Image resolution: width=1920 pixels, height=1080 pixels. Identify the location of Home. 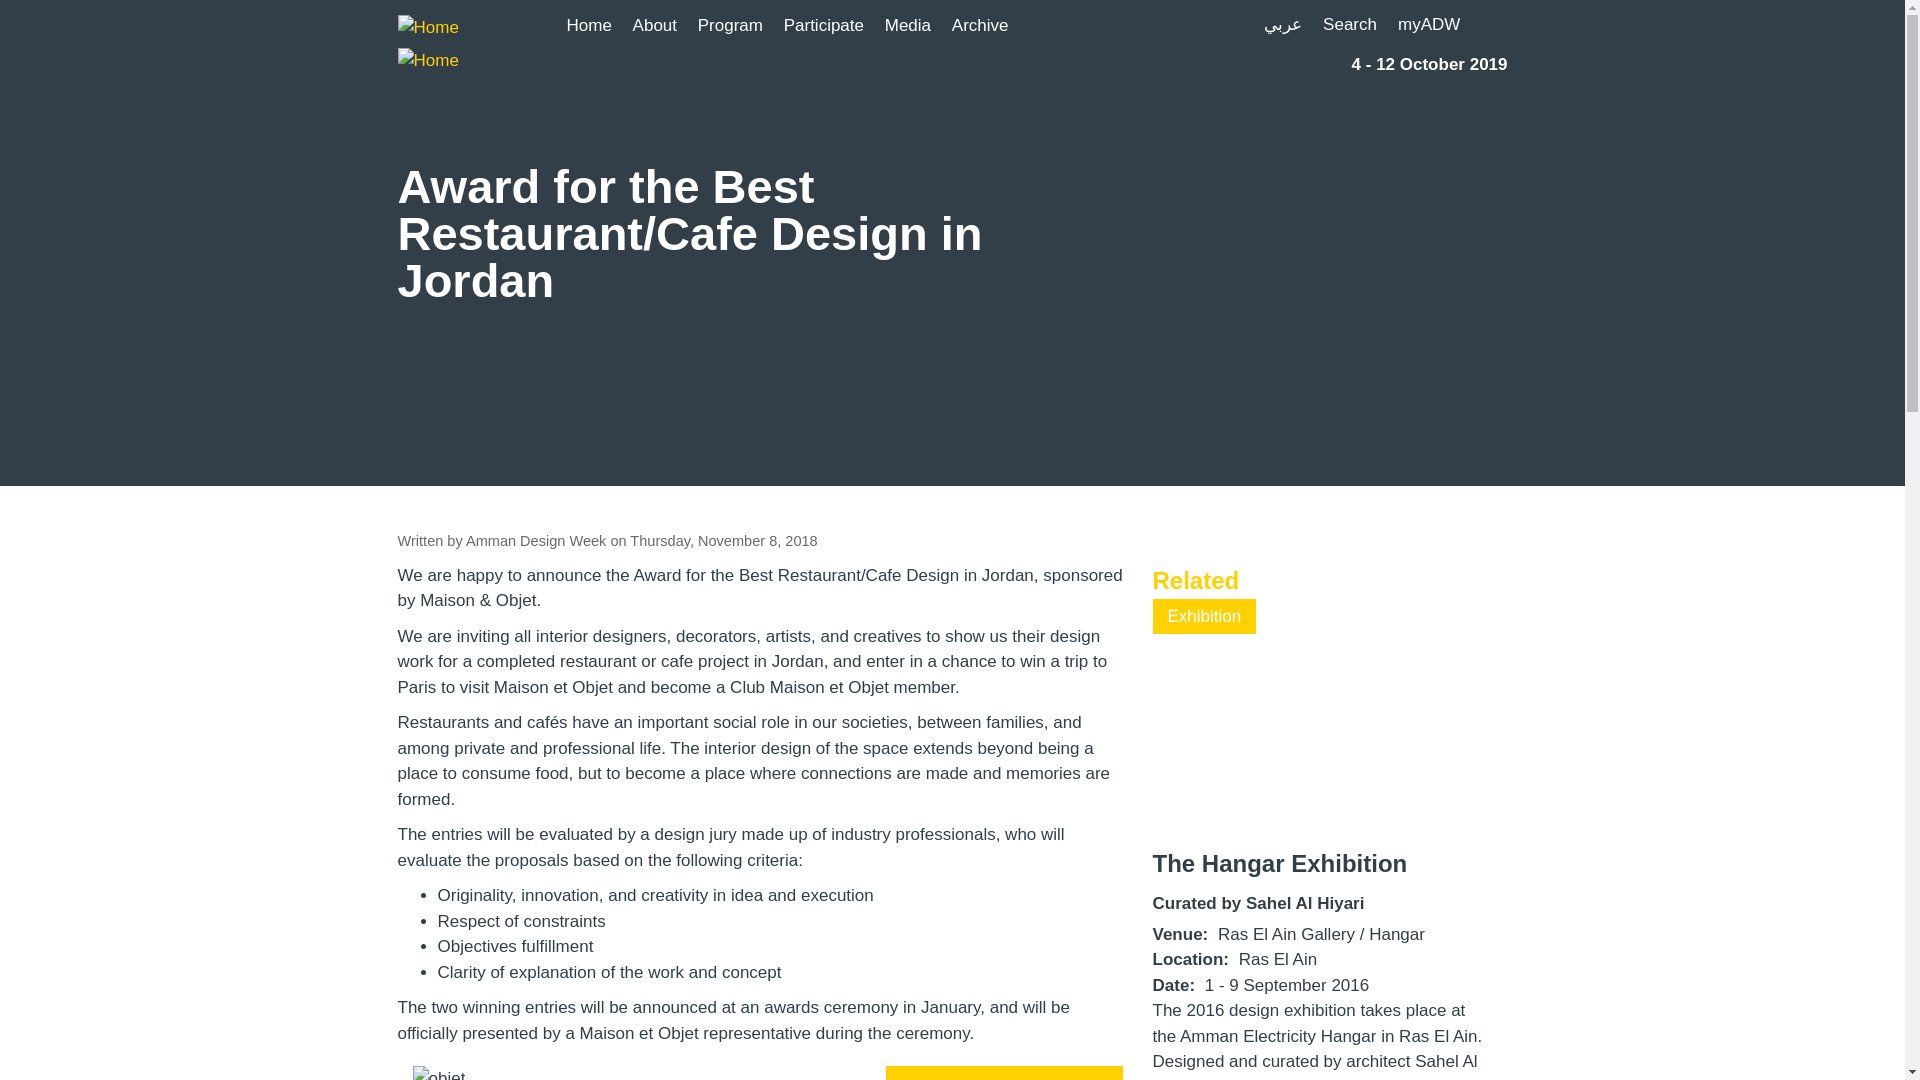
(592, 29).